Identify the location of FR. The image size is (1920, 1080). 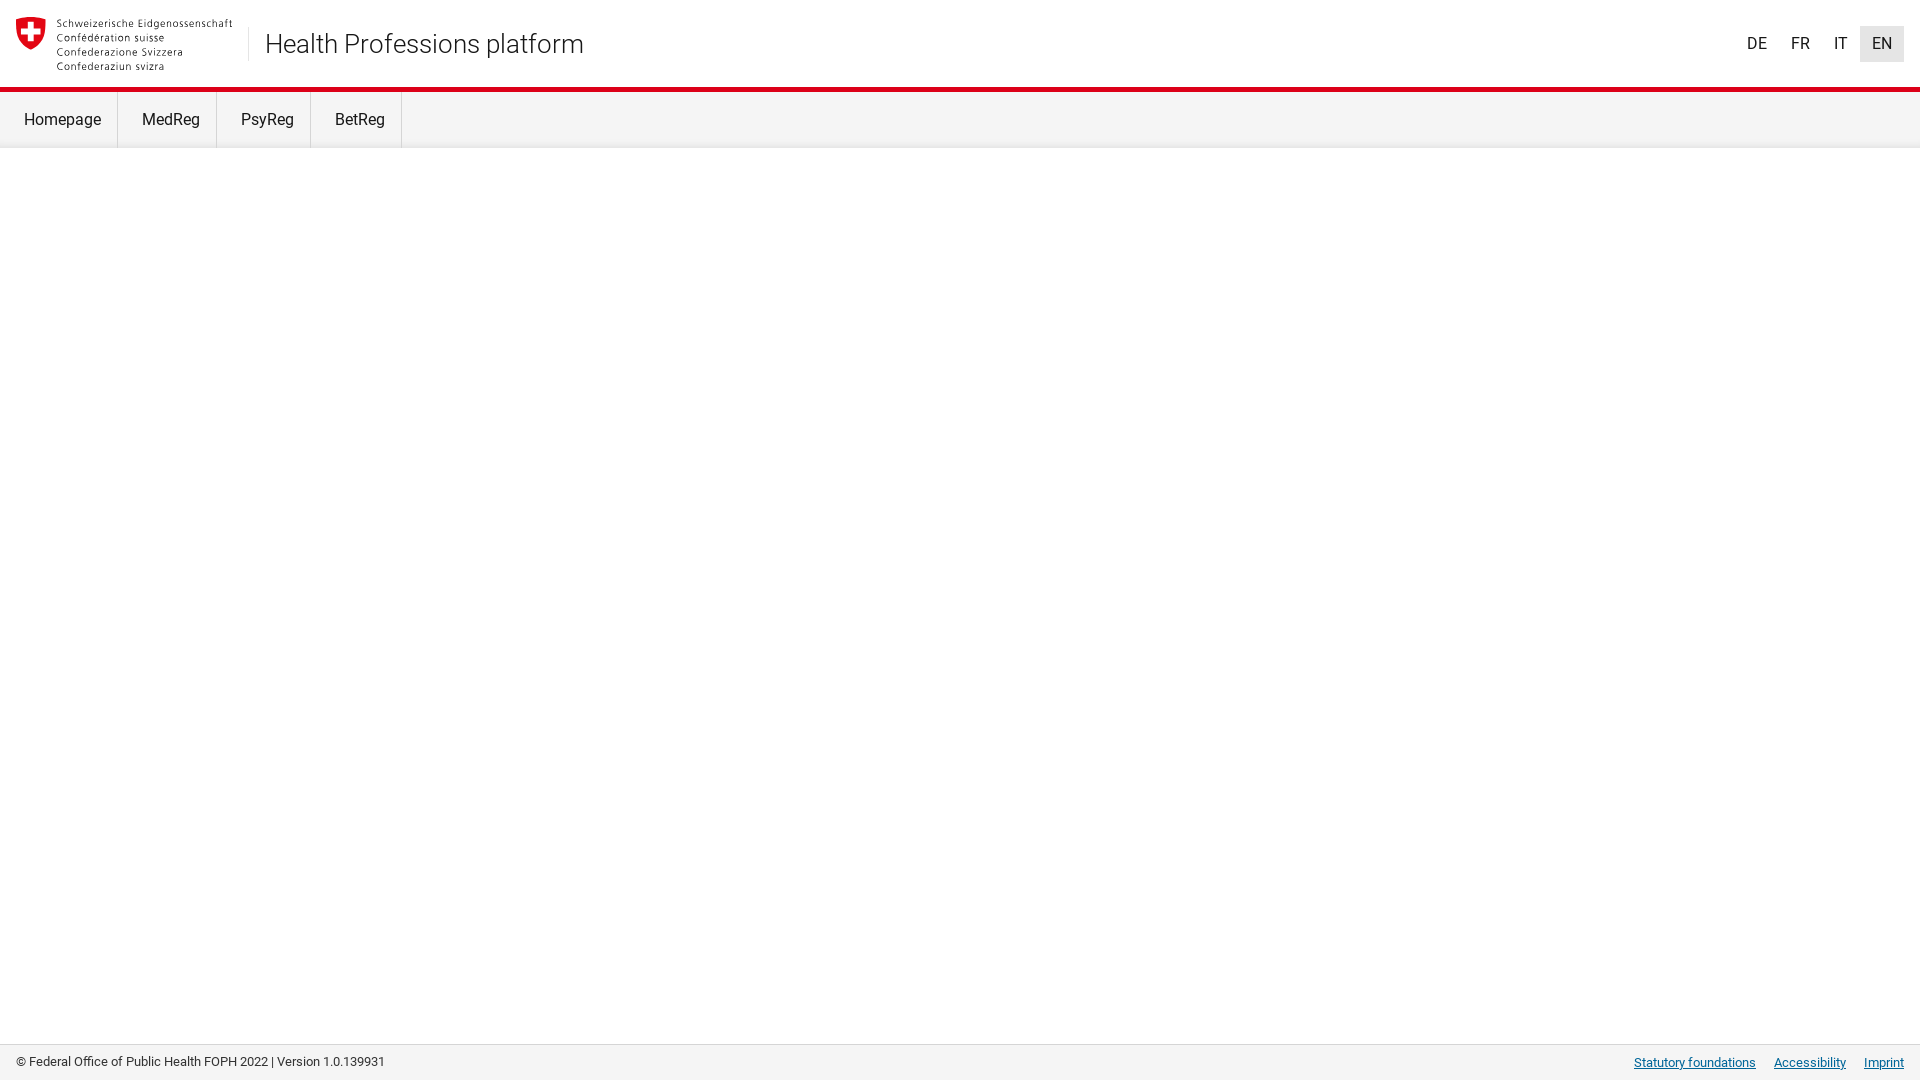
(1800, 44).